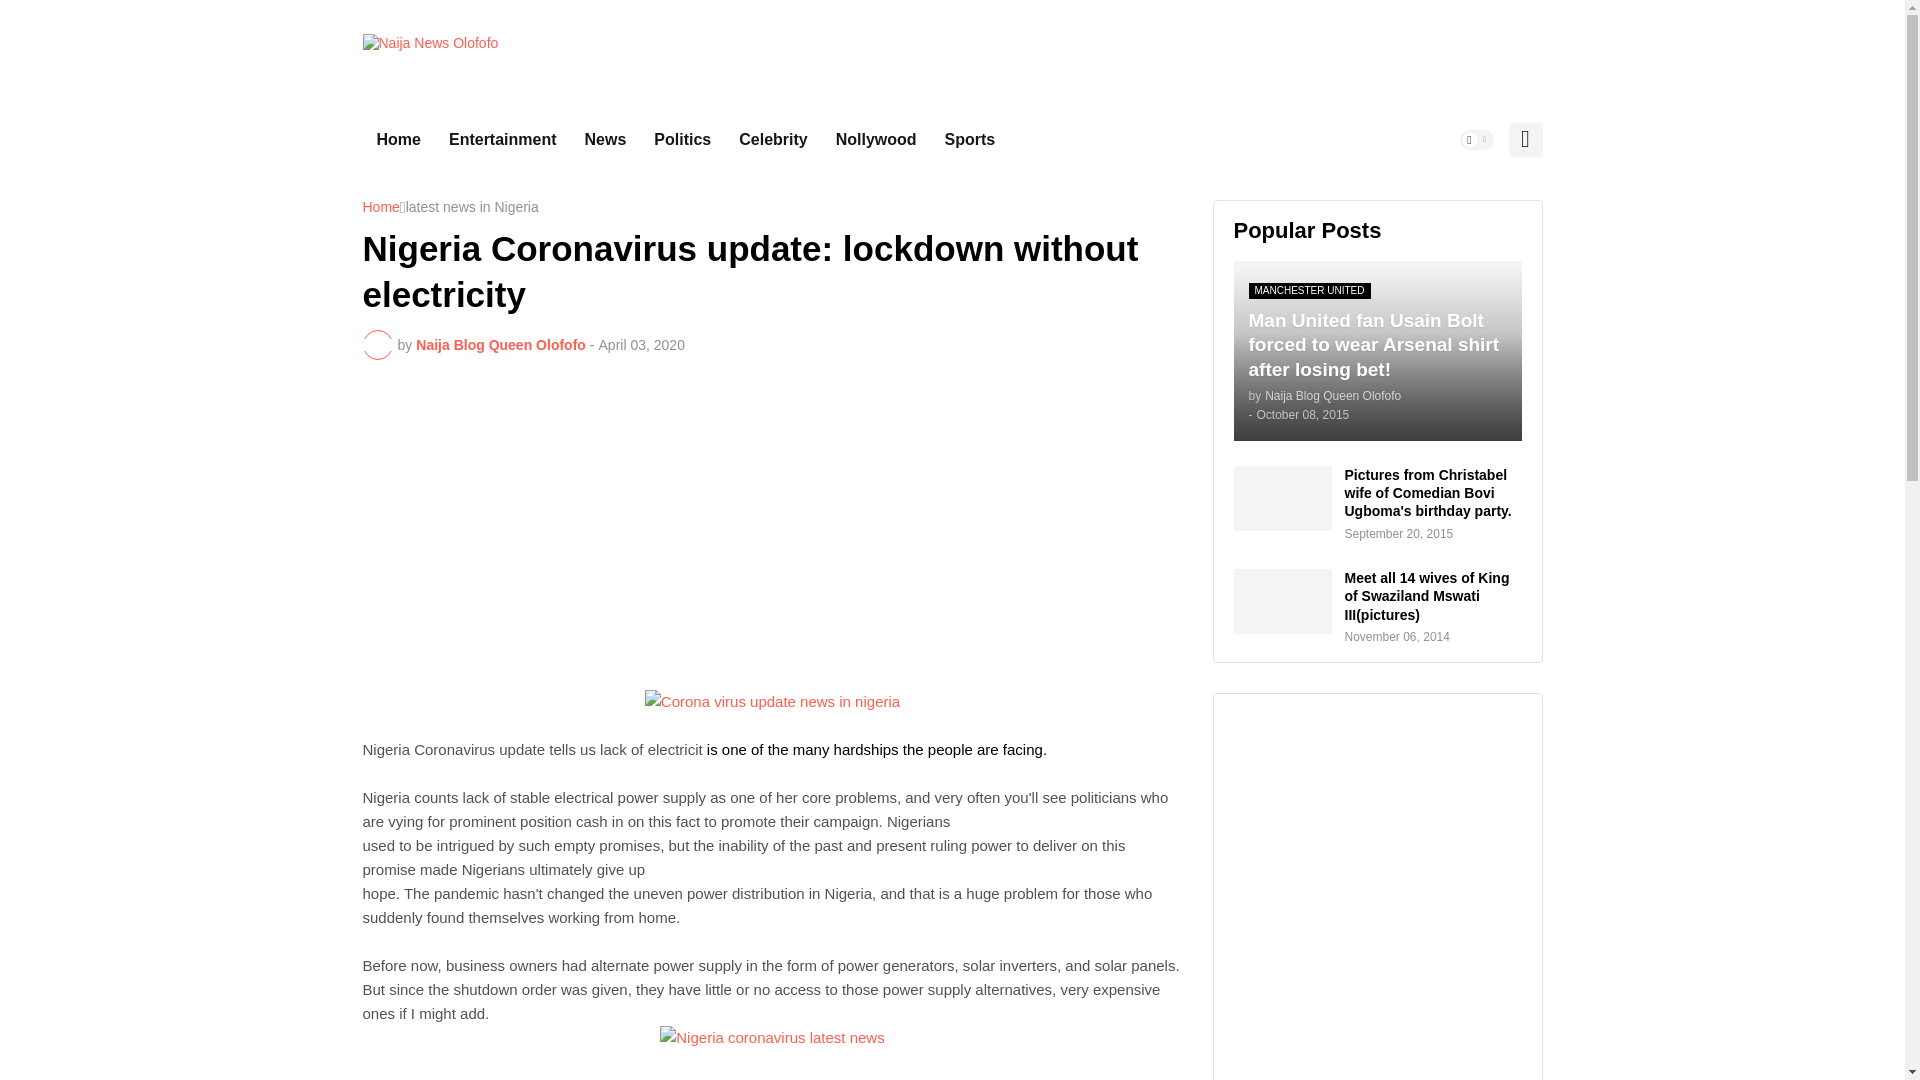 The image size is (1920, 1080). What do you see at coordinates (472, 208) in the screenshot?
I see `latest news in Nigeria` at bounding box center [472, 208].